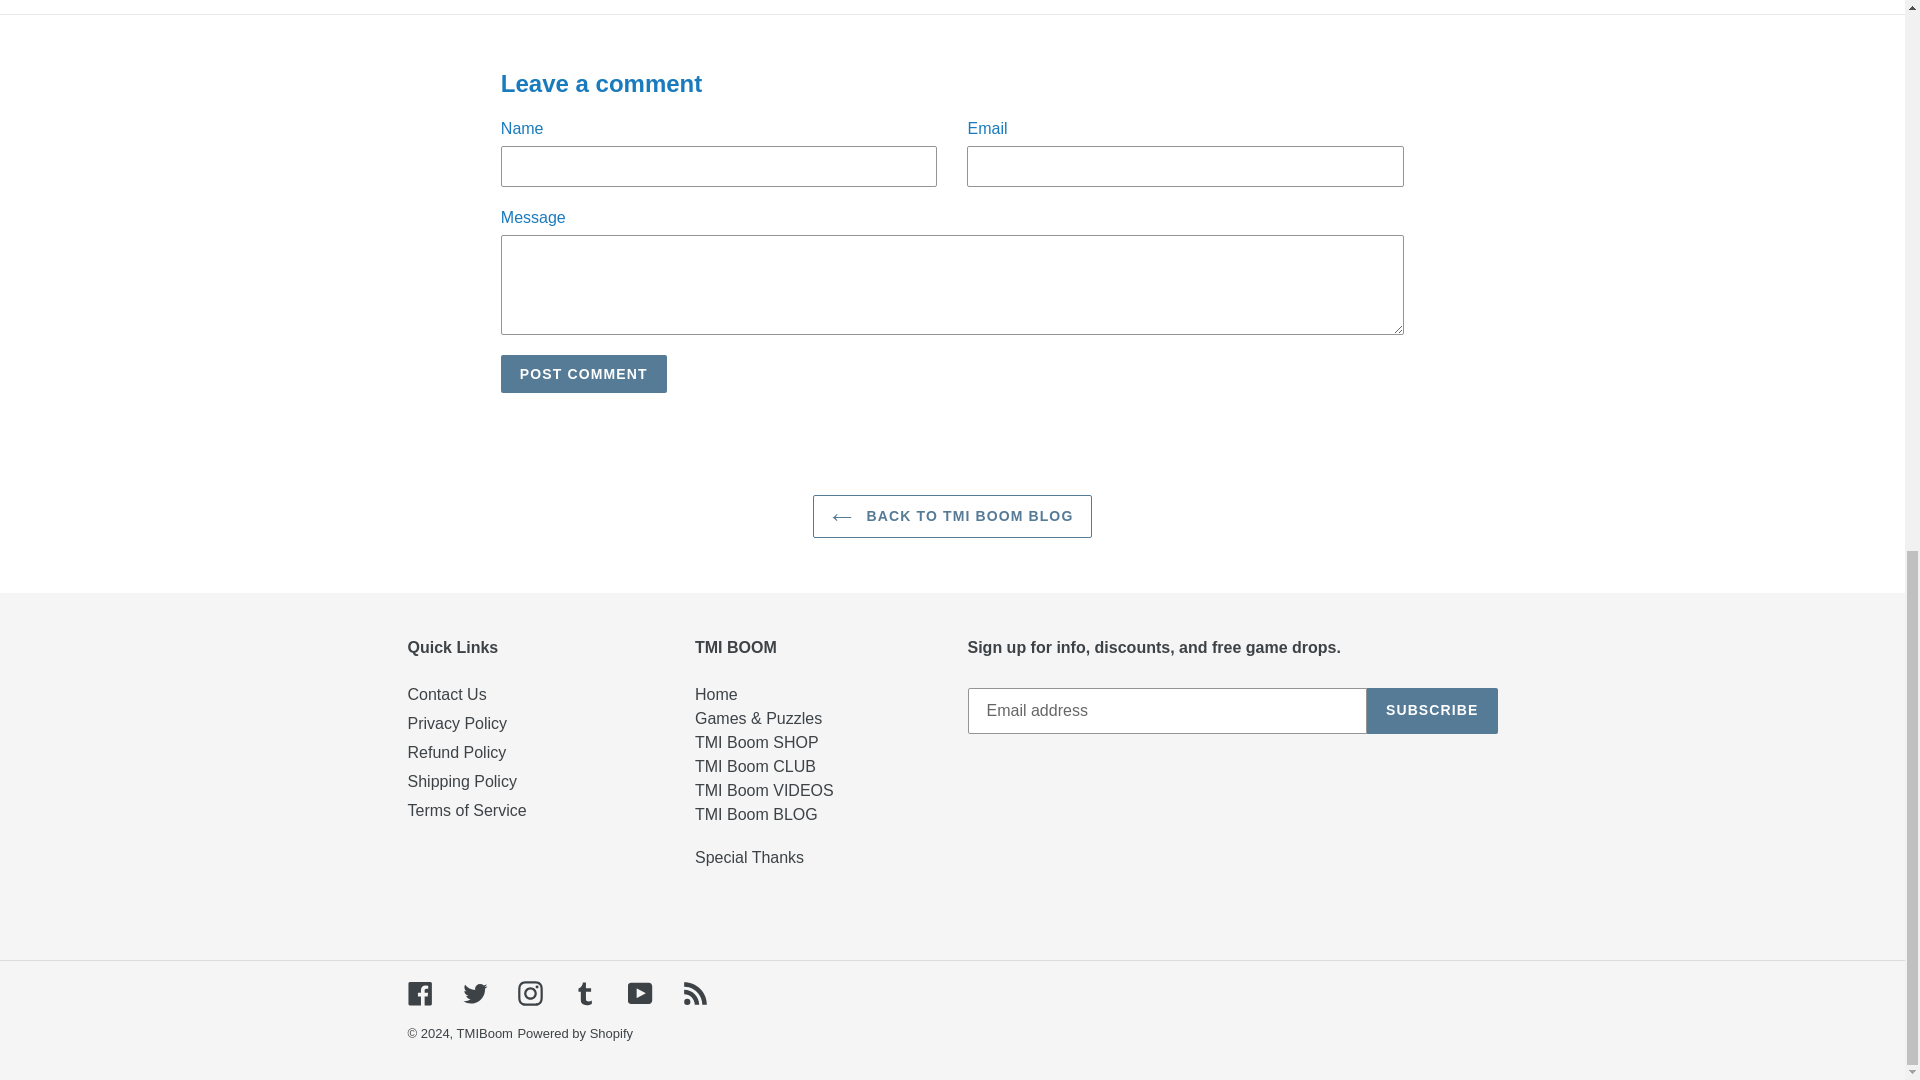 The width and height of the screenshot is (1920, 1080). I want to click on Facebook, so click(420, 992).